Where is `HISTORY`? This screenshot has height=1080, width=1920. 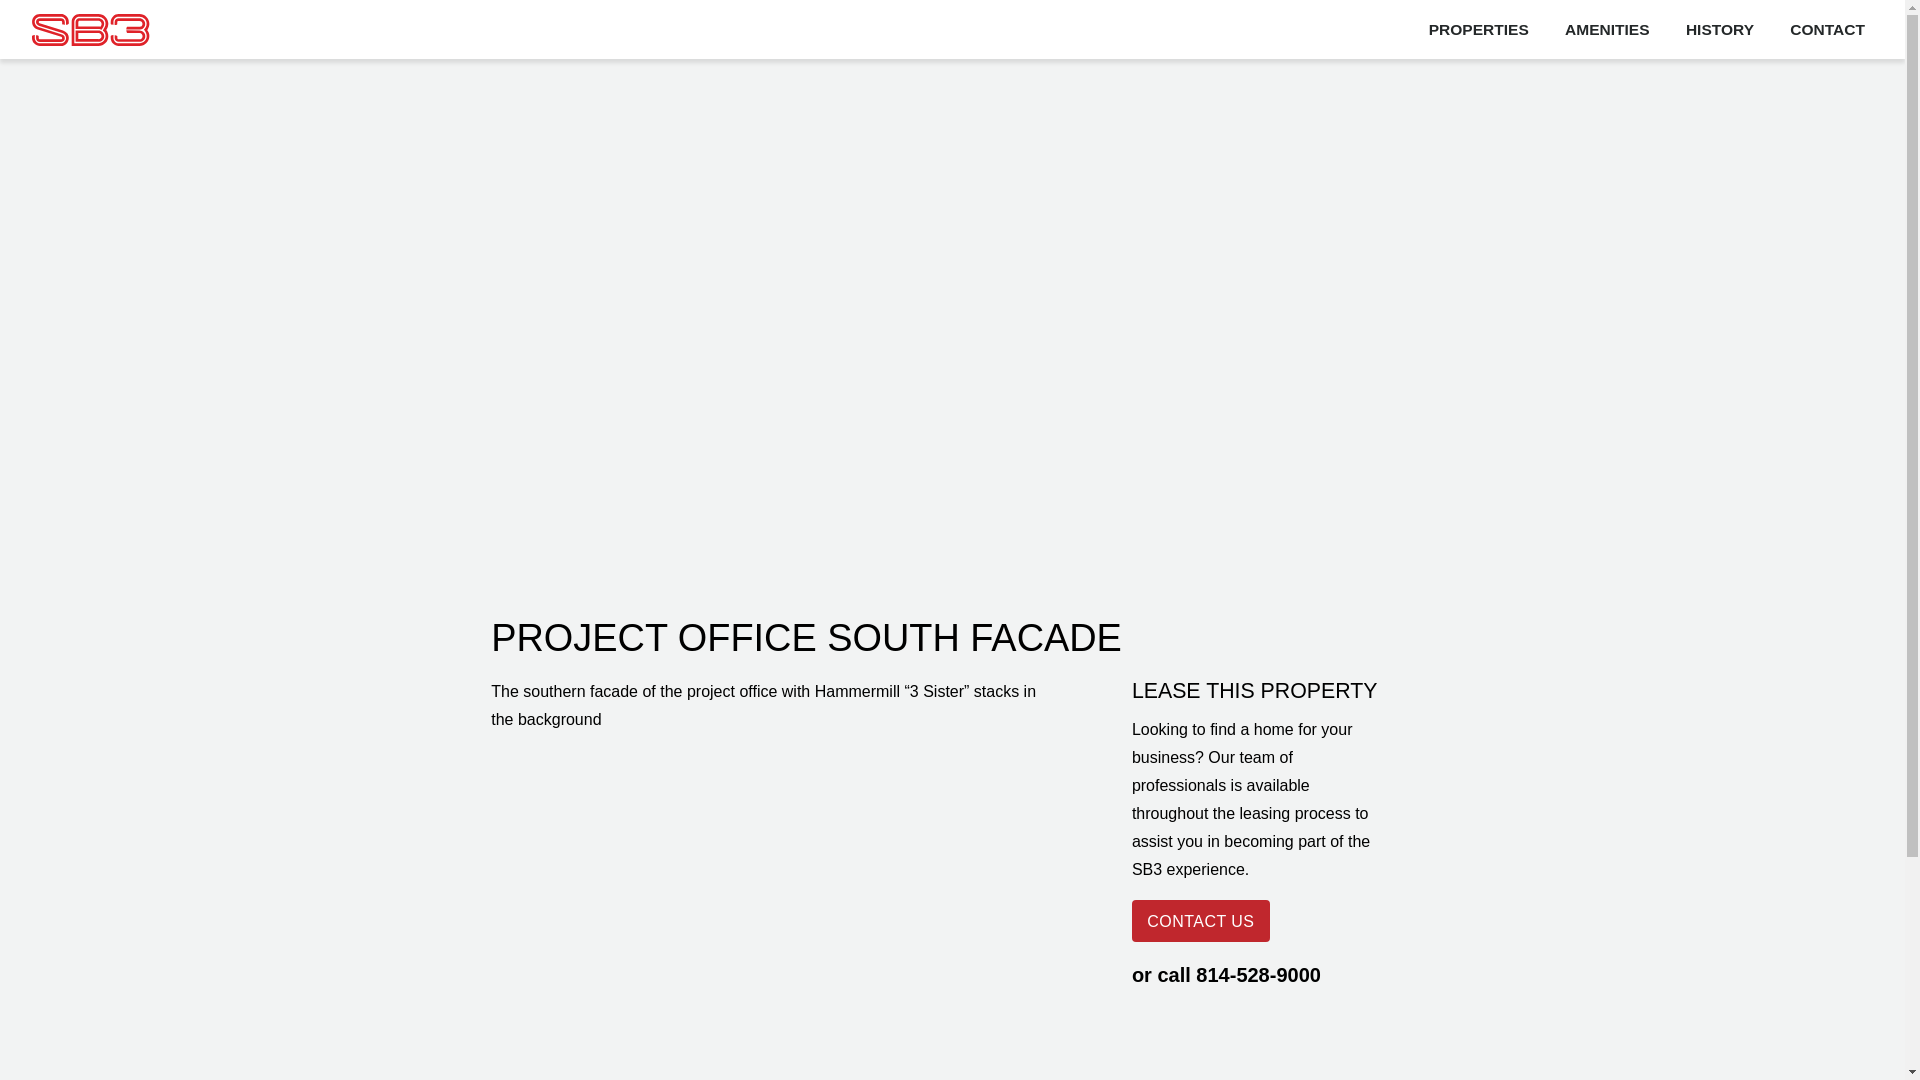 HISTORY is located at coordinates (1720, 28).